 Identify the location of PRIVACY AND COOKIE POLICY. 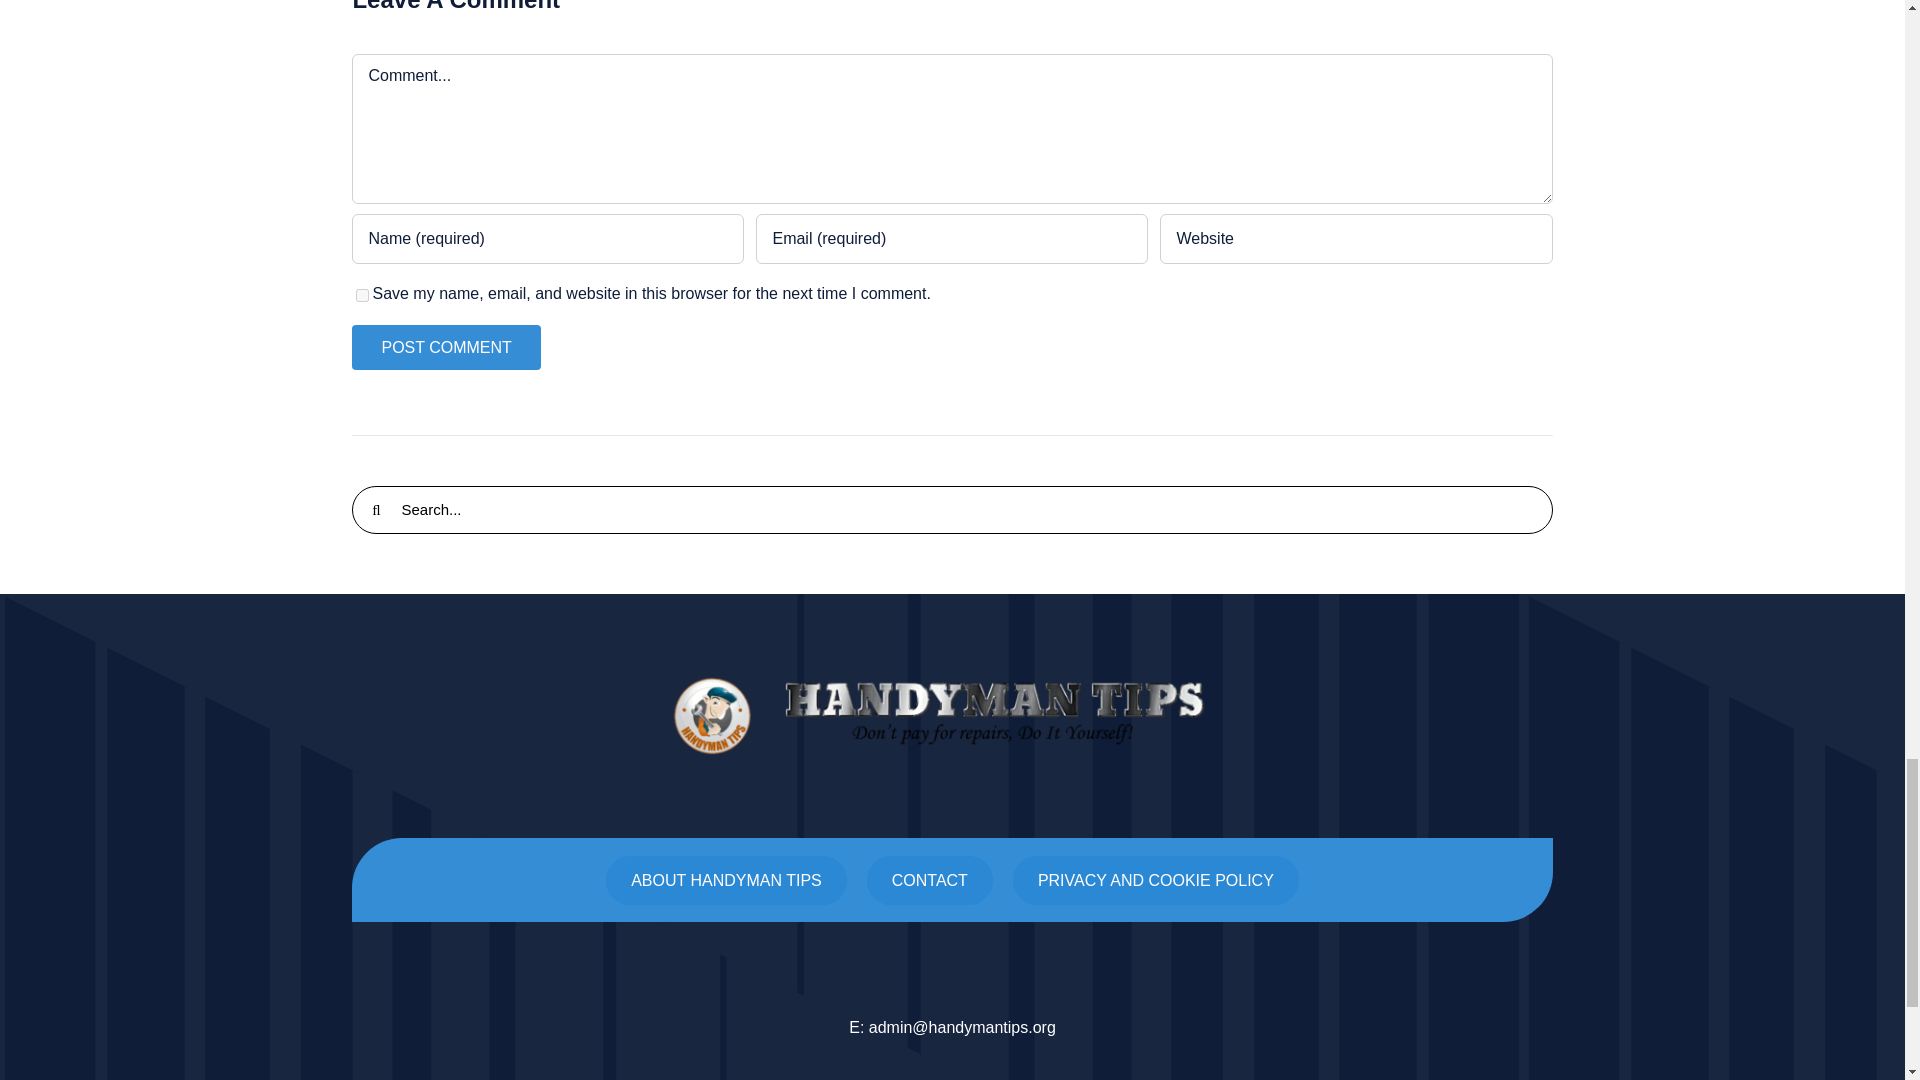
(1156, 880).